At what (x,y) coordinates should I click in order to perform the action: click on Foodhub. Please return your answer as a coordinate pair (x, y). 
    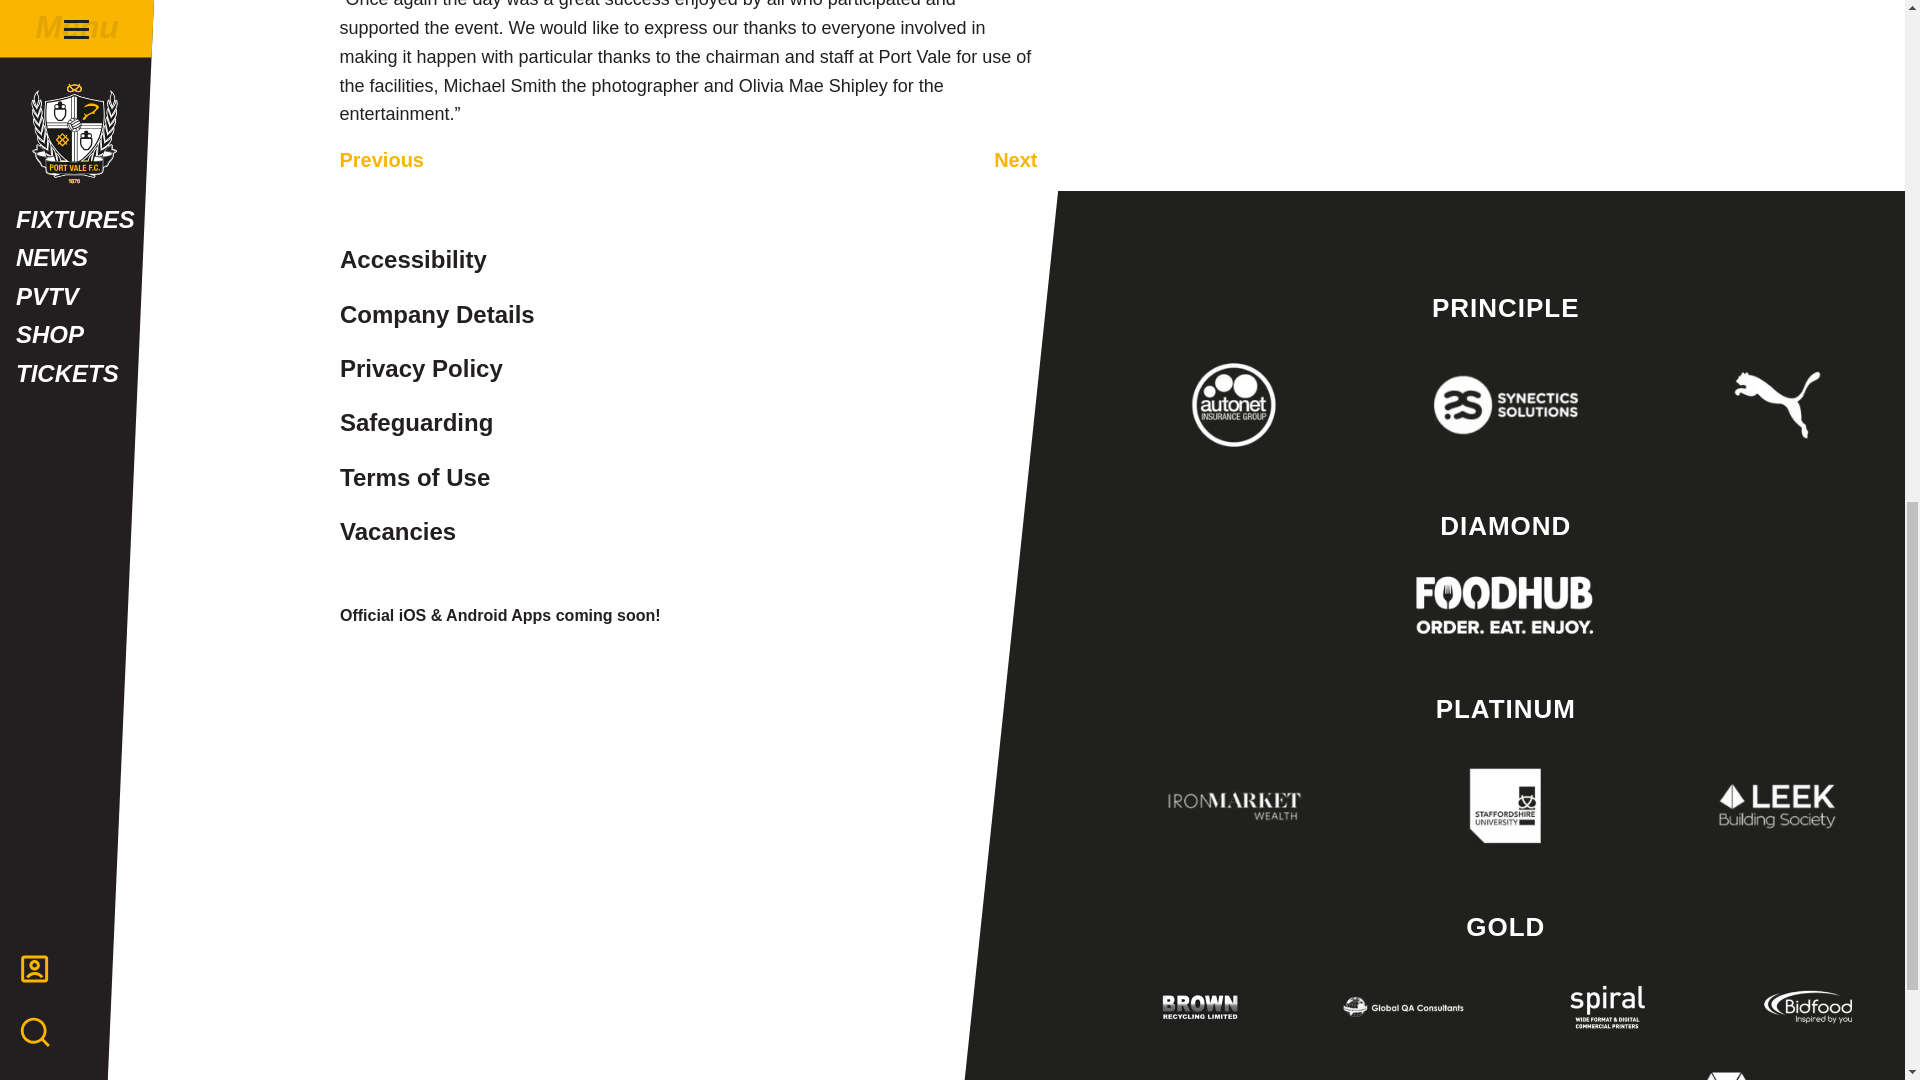
    Looking at the image, I should click on (1505, 605).